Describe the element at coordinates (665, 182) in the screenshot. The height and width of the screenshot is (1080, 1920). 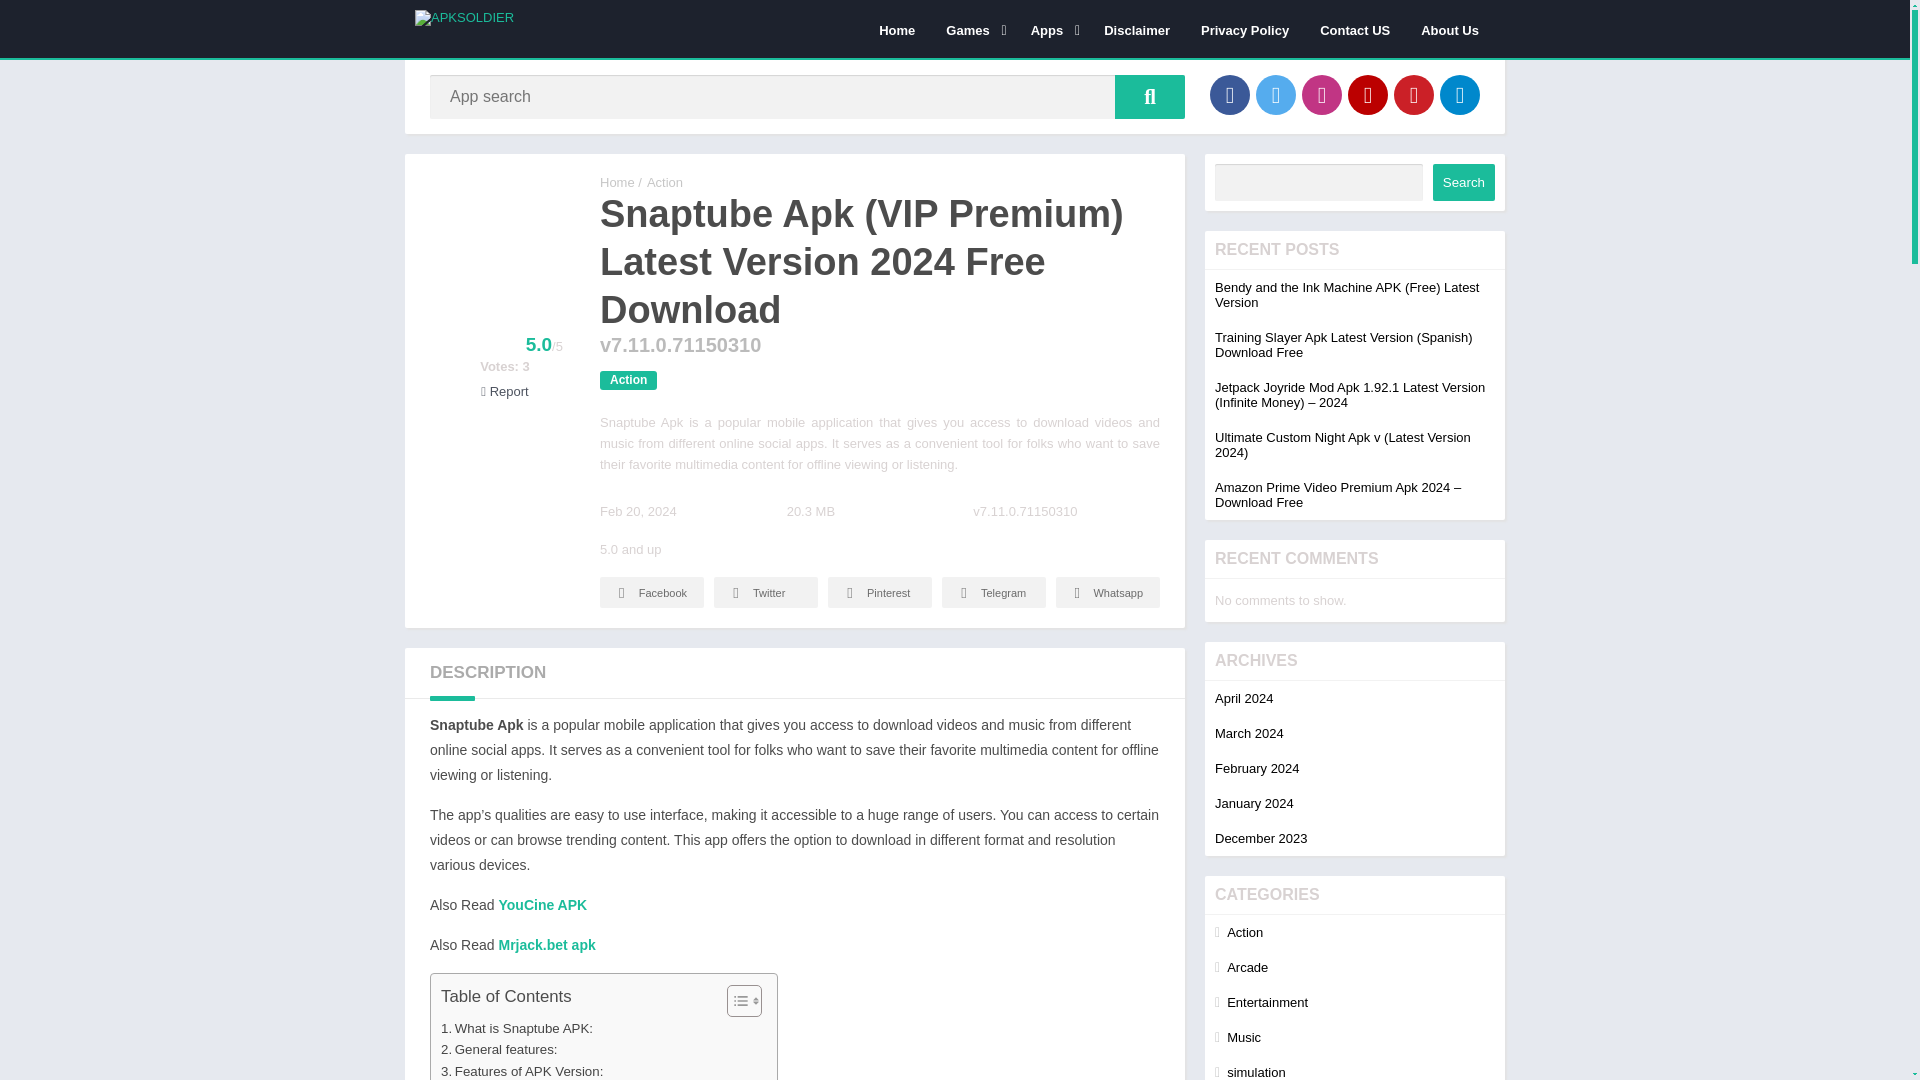
I see `Action` at that location.